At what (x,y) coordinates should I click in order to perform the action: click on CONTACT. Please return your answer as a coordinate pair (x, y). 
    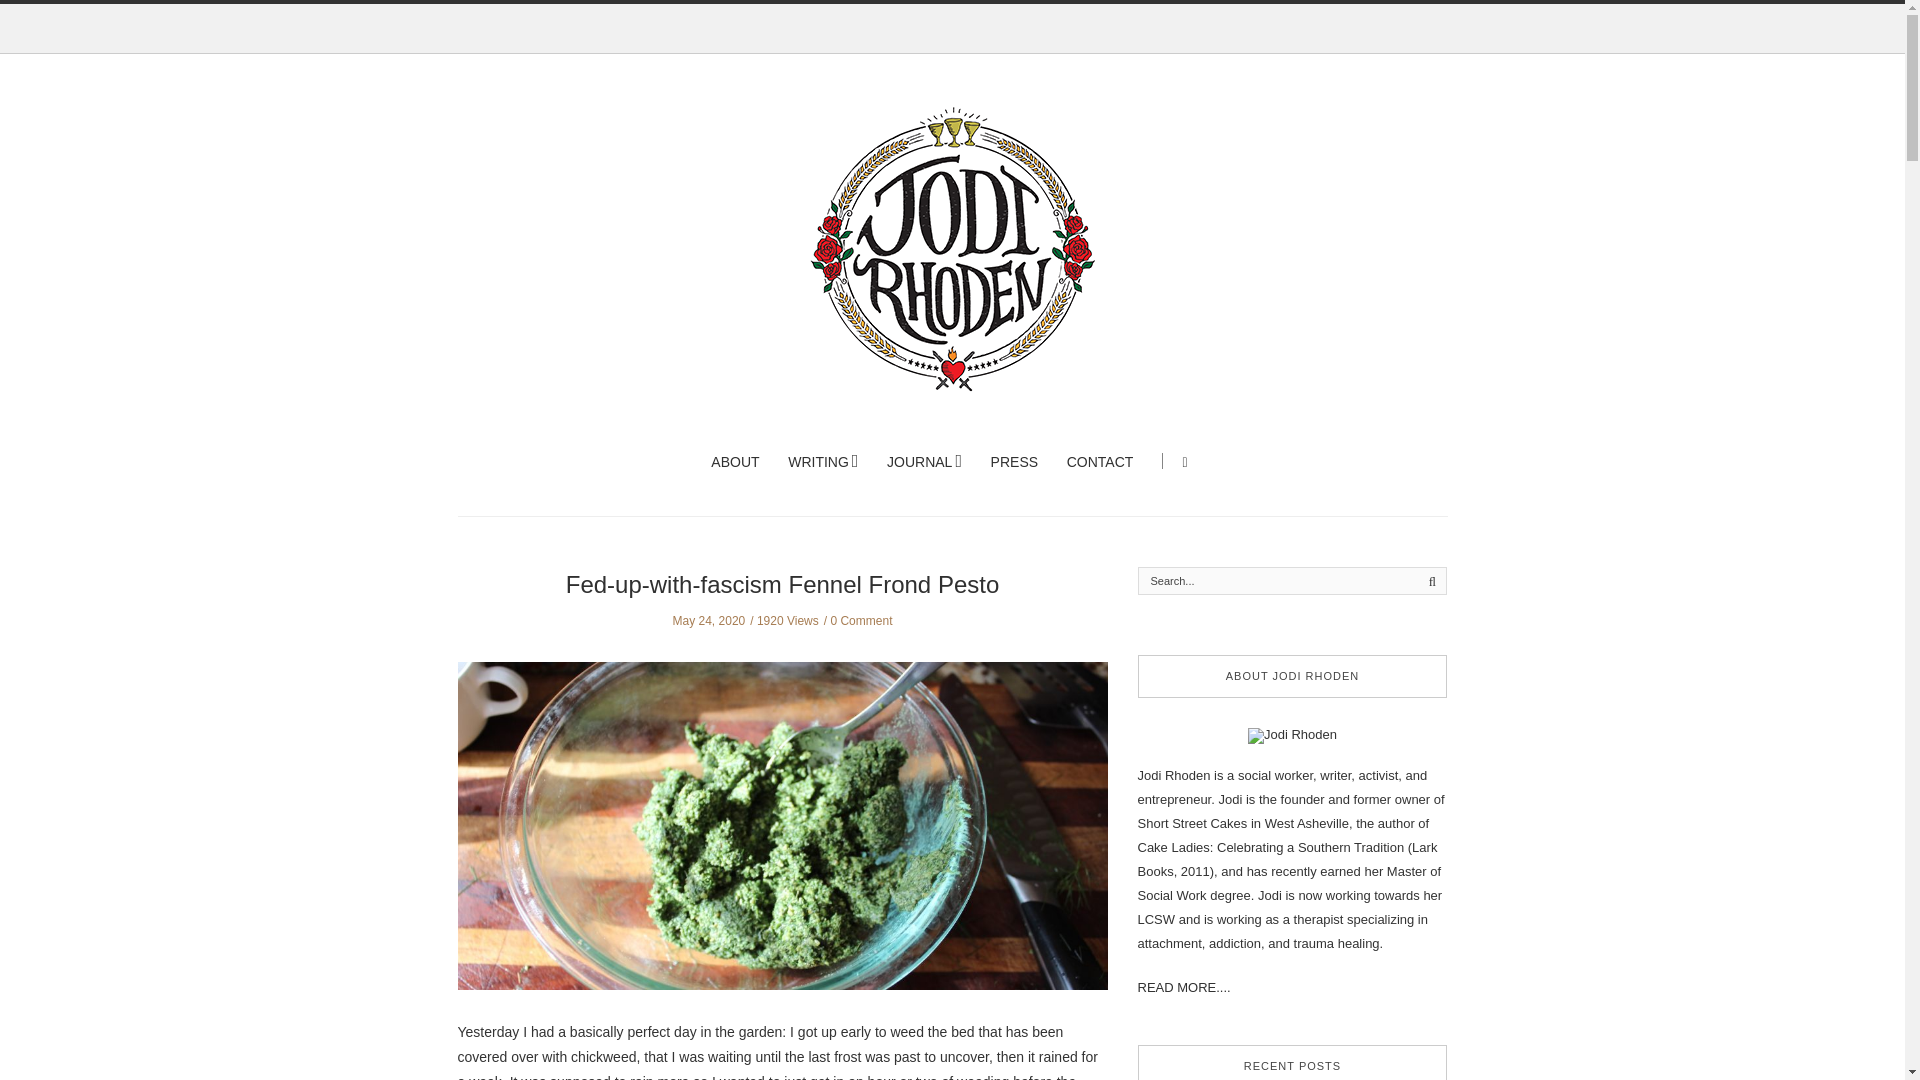
    Looking at the image, I should click on (1100, 461).